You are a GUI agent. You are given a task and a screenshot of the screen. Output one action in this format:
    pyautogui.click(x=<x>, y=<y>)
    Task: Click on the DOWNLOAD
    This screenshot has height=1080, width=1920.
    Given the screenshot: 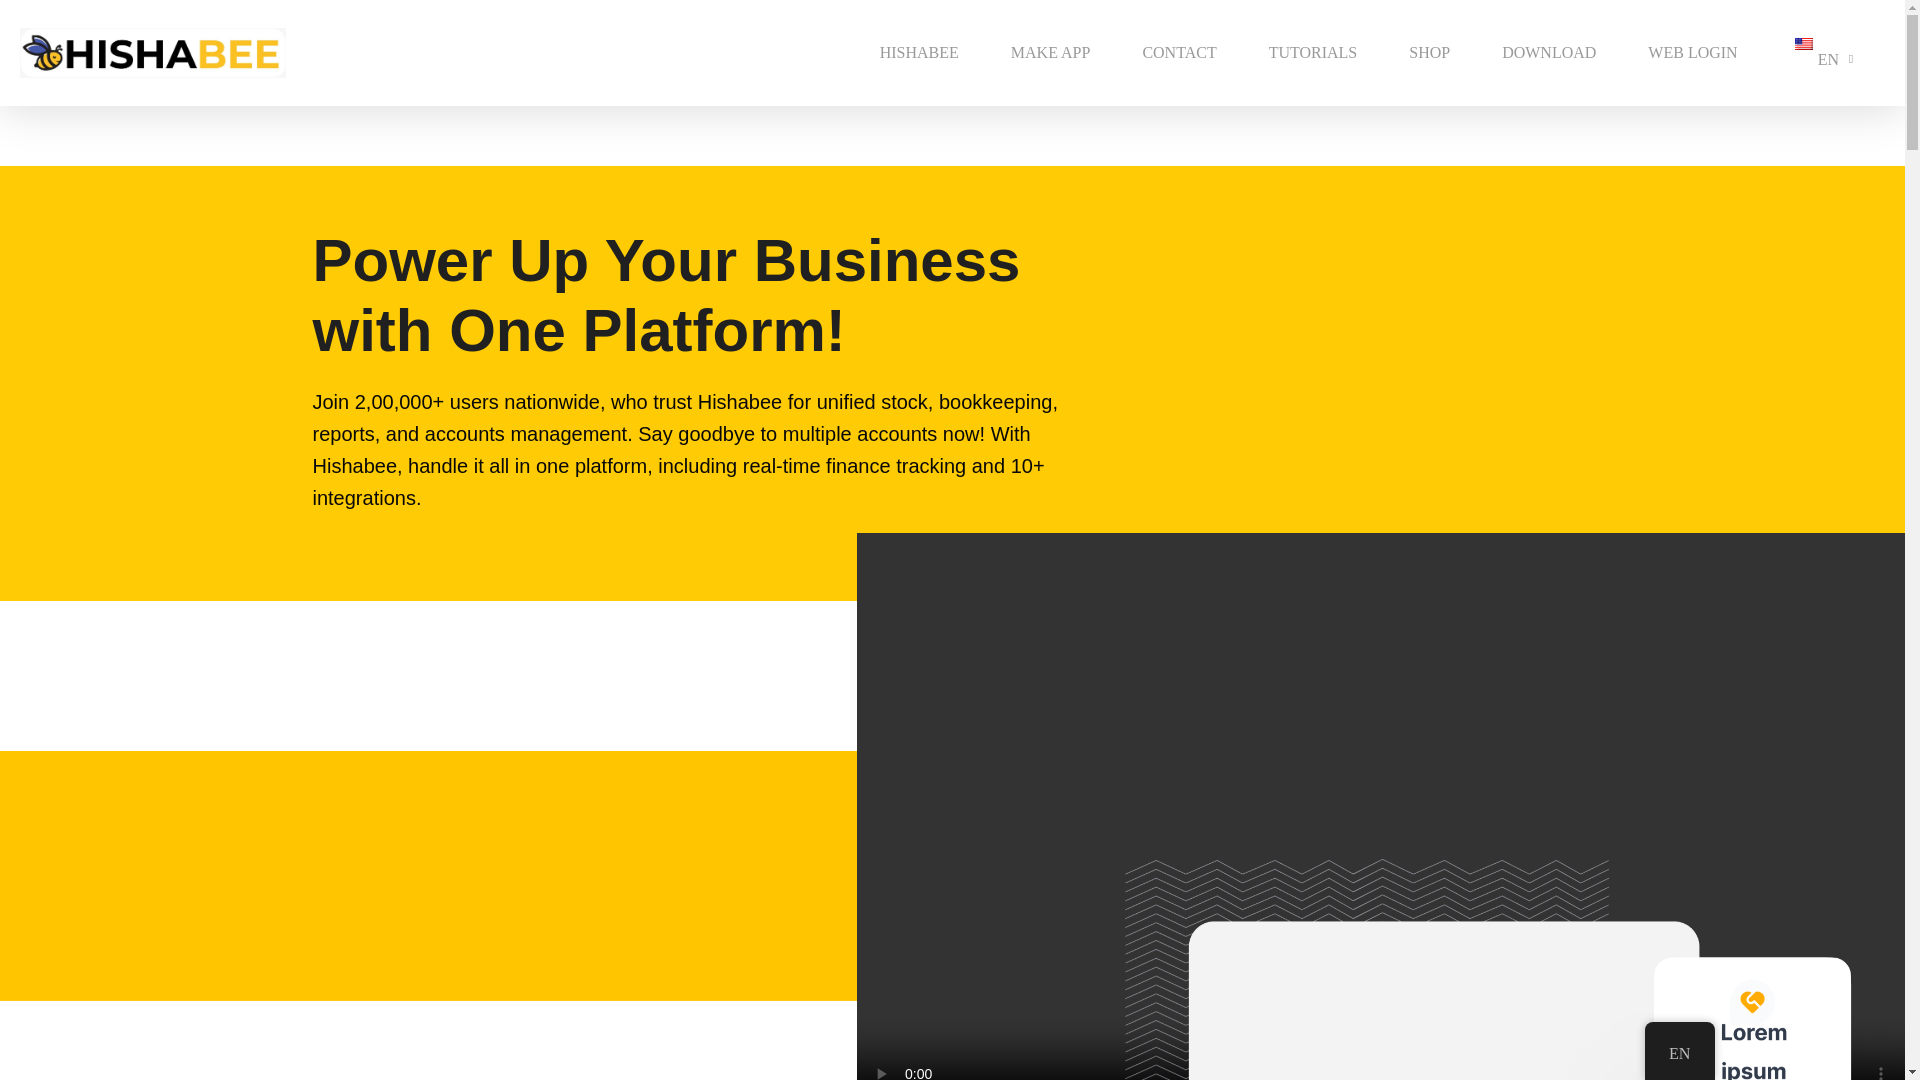 What is the action you would take?
    pyautogui.click(x=1549, y=52)
    